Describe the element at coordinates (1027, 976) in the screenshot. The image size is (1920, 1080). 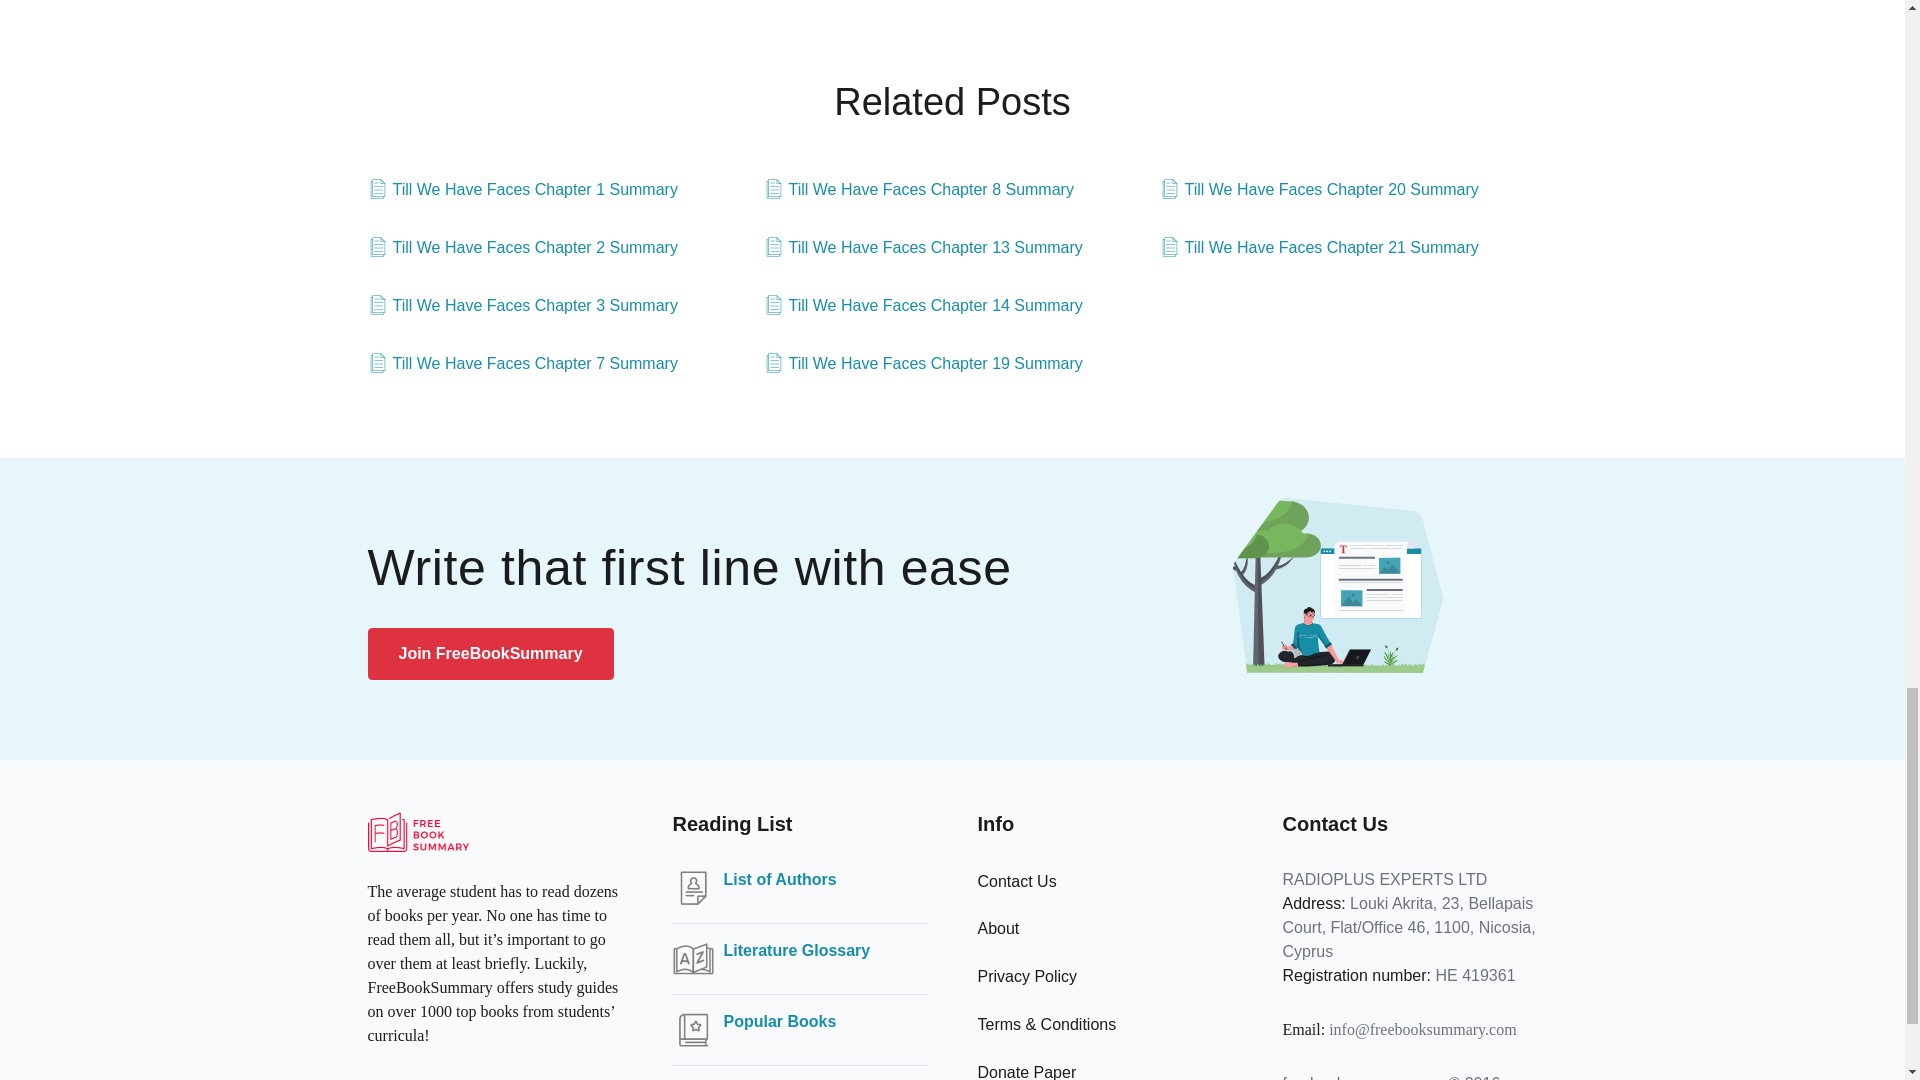
I see `Privacy Policy` at that location.